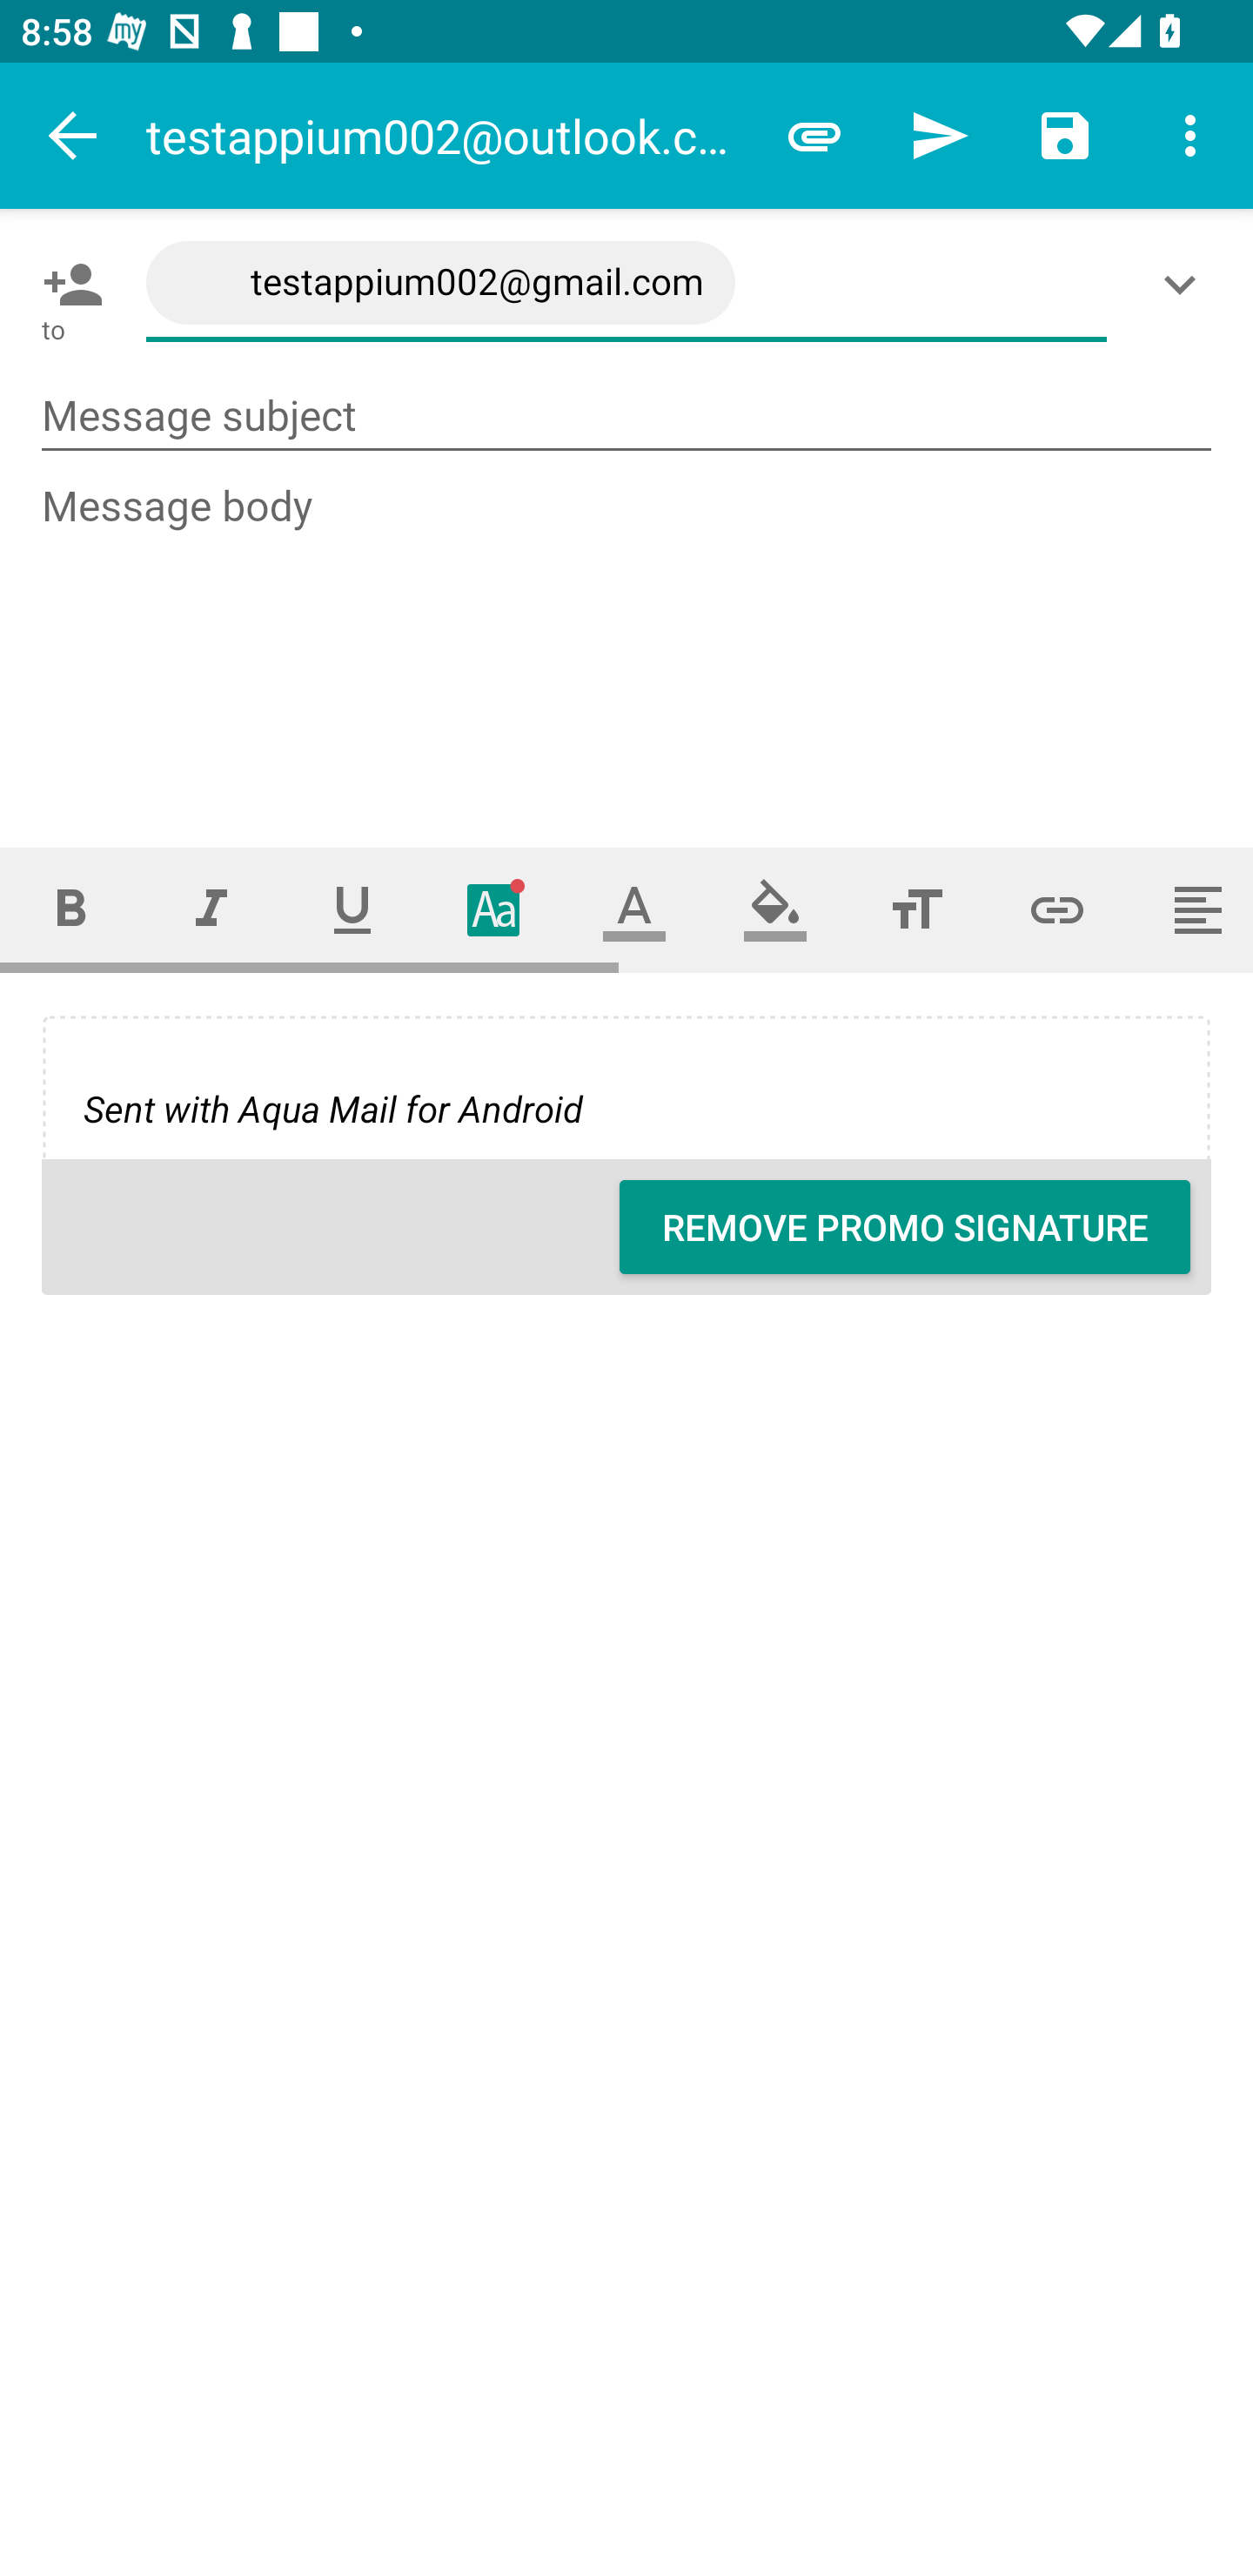  What do you see at coordinates (1065, 135) in the screenshot?
I see `Save` at bounding box center [1065, 135].